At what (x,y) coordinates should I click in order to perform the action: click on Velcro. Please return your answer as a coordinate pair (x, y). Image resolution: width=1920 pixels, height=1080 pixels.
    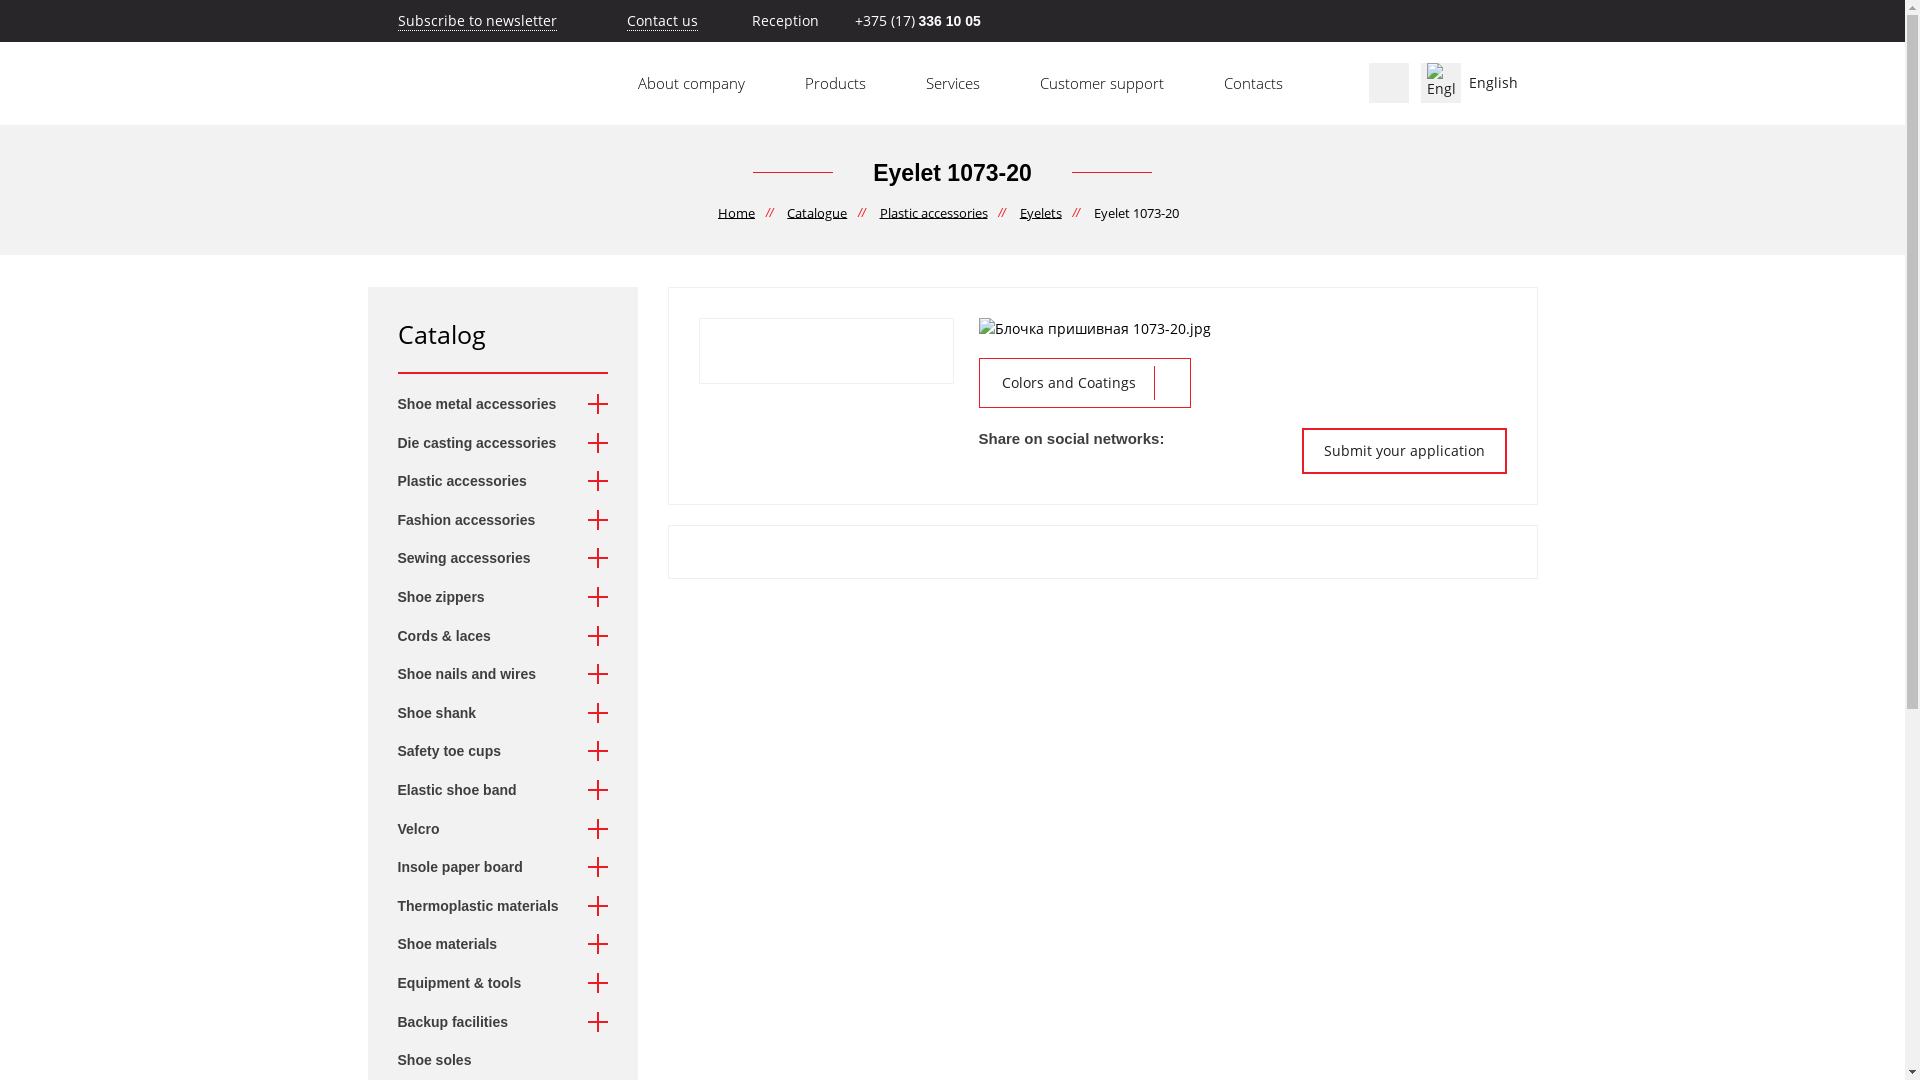
    Looking at the image, I should click on (431, 830).